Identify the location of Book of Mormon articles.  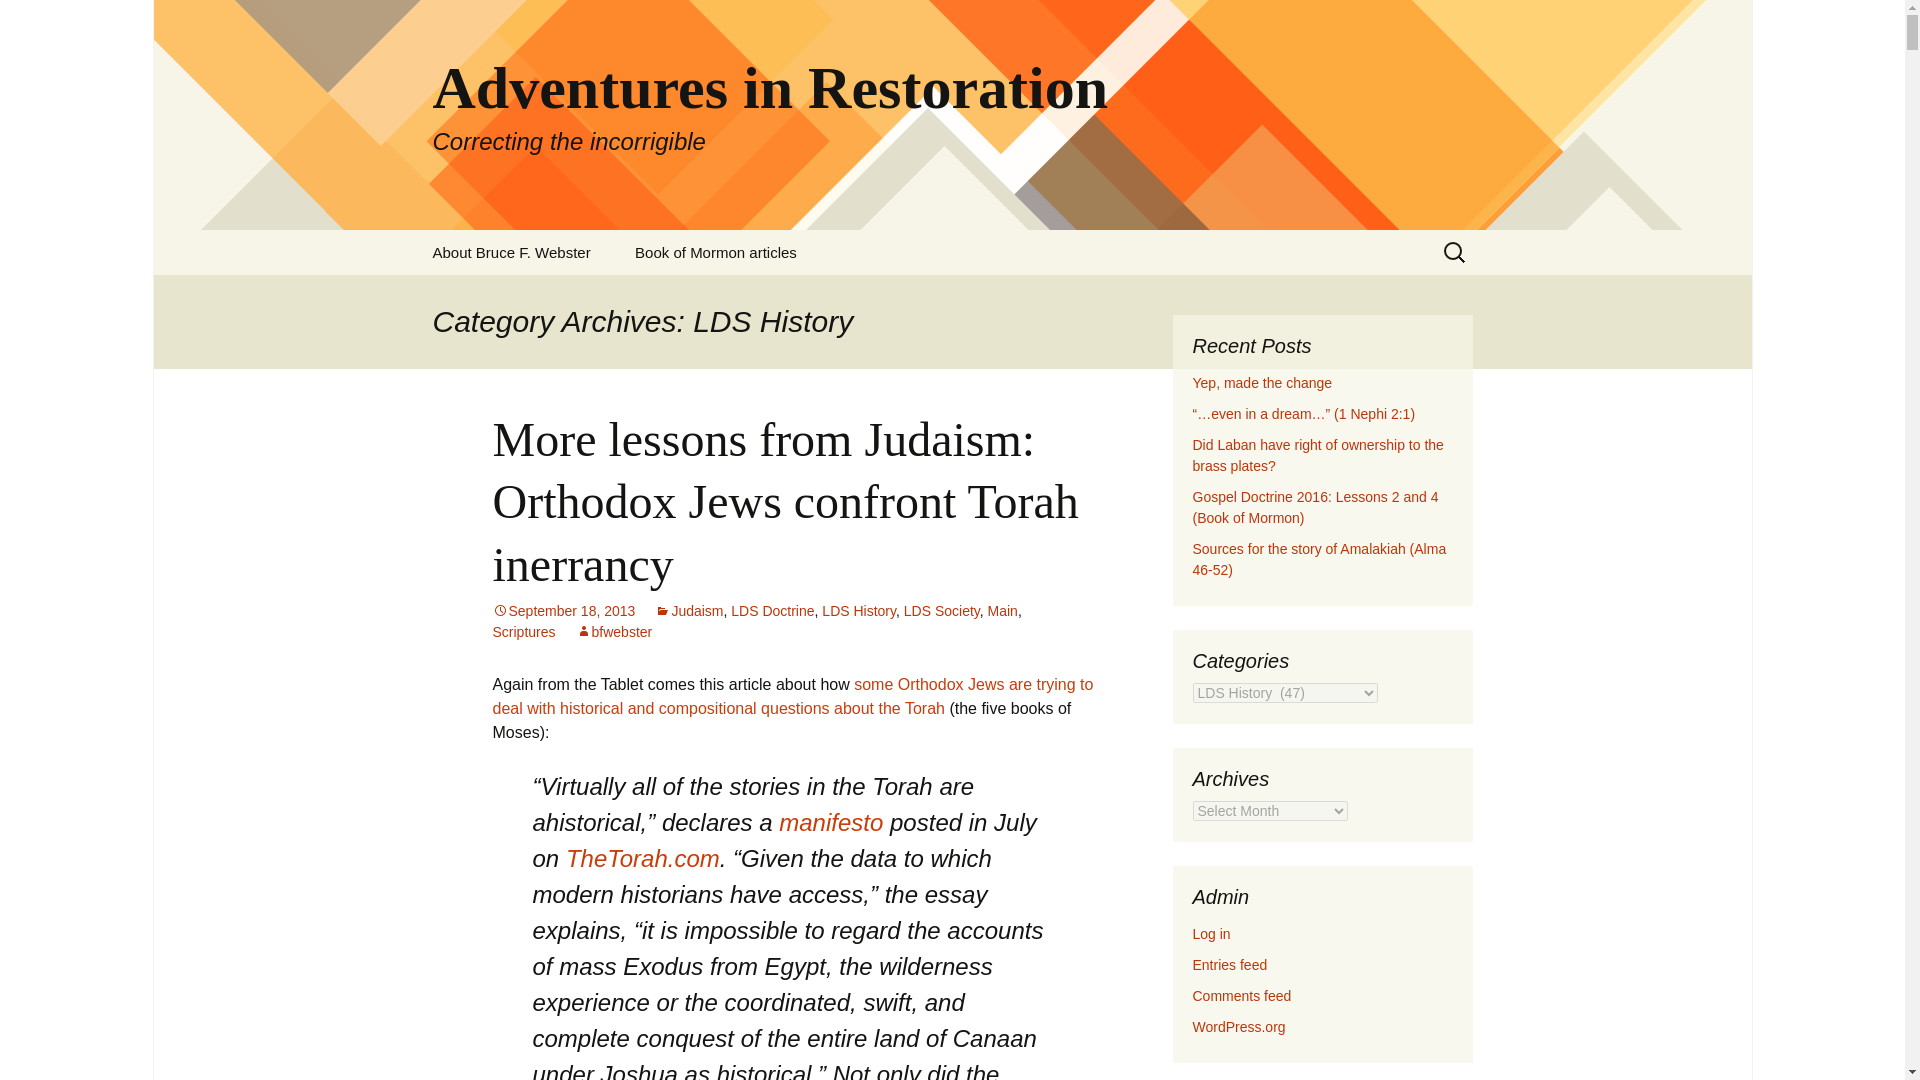
(831, 822).